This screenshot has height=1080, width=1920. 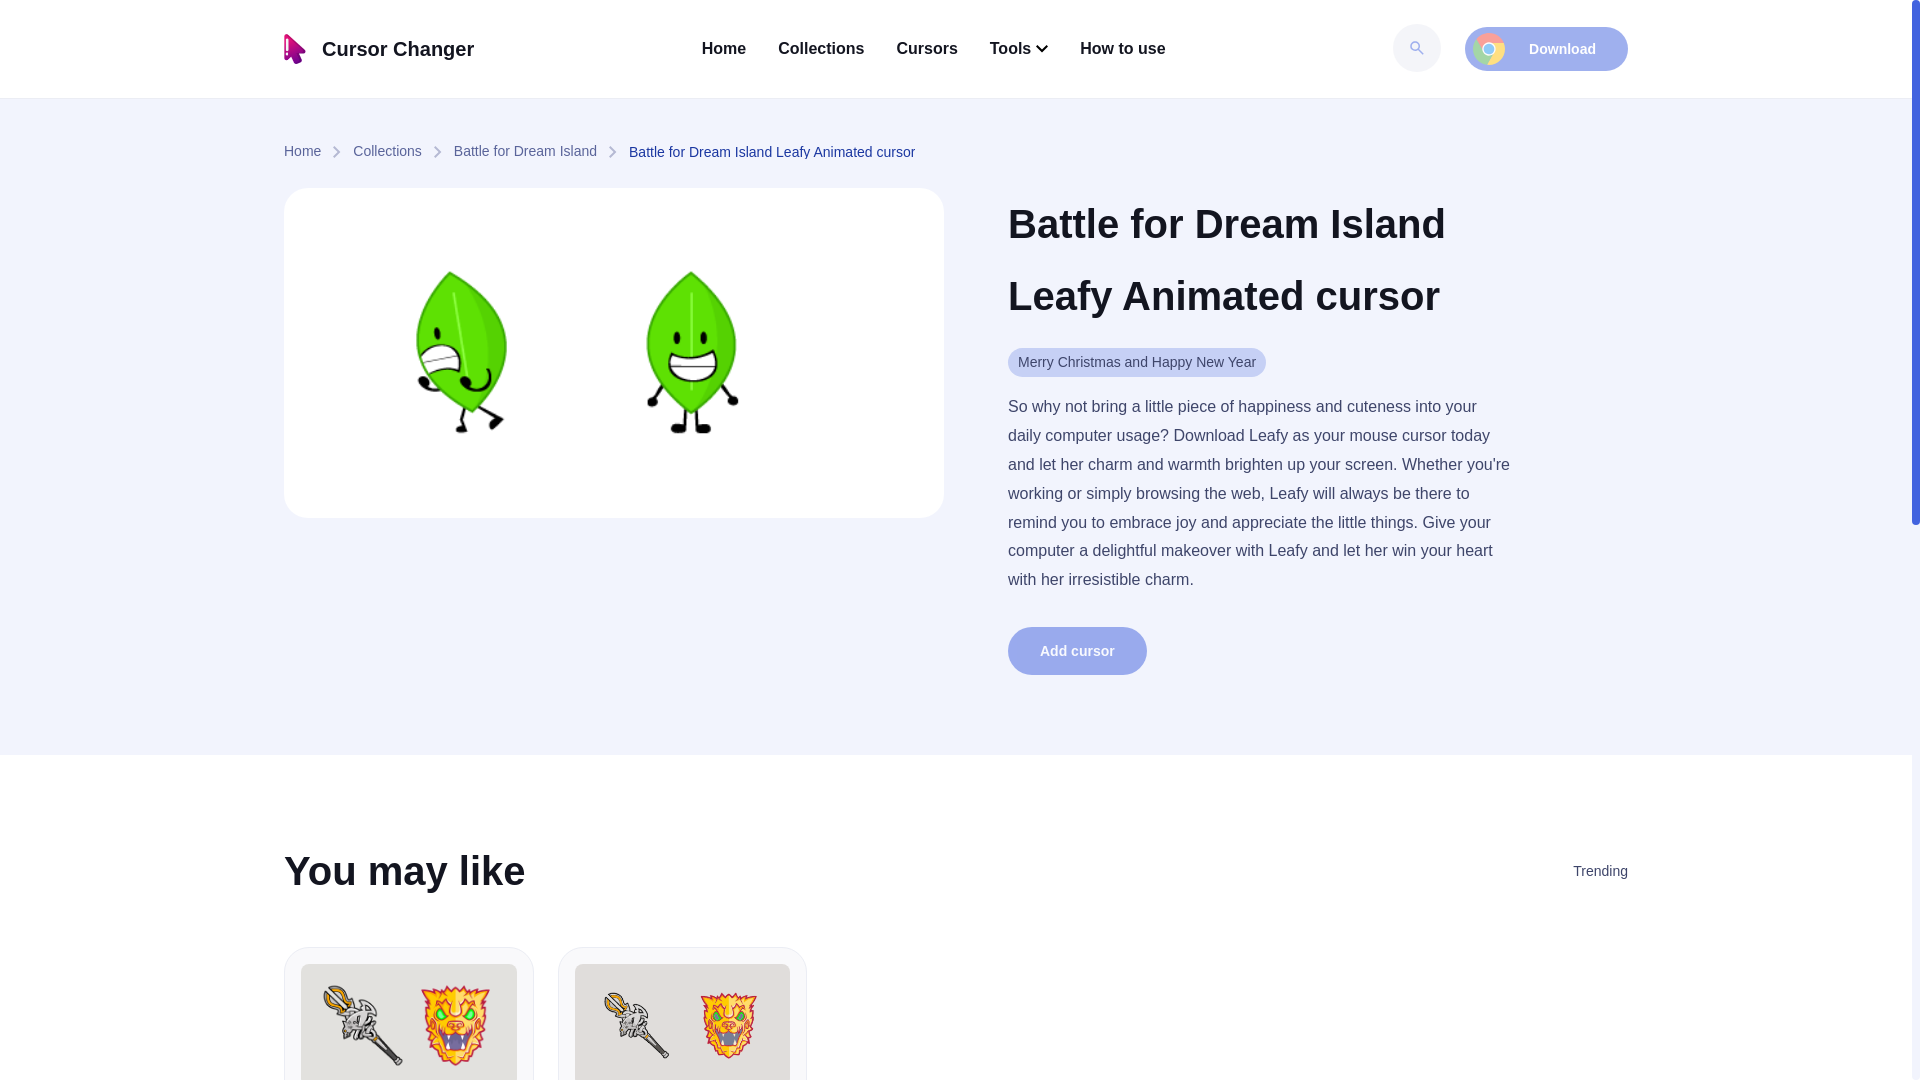 What do you see at coordinates (1546, 49) in the screenshot?
I see `Download` at bounding box center [1546, 49].